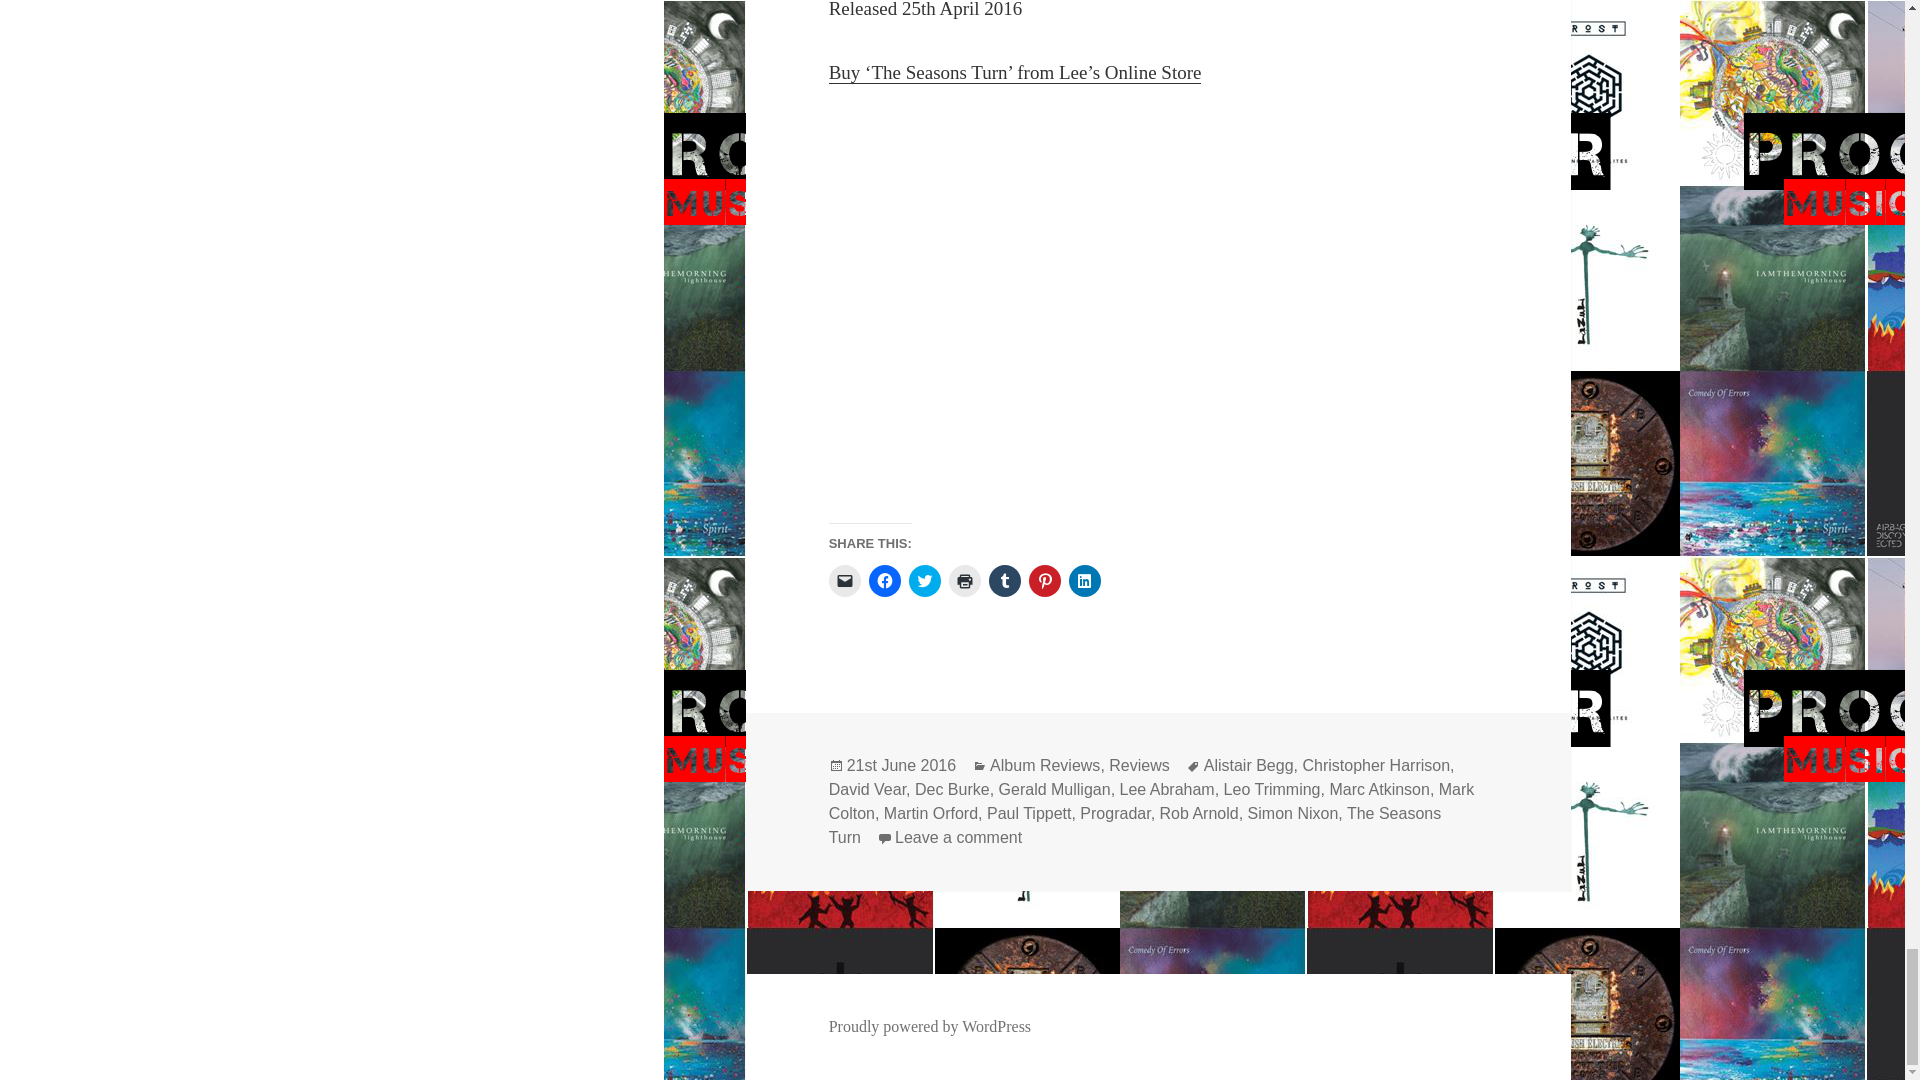 The image size is (1920, 1080). What do you see at coordinates (924, 580) in the screenshot?
I see `Click to share on Twitter` at bounding box center [924, 580].